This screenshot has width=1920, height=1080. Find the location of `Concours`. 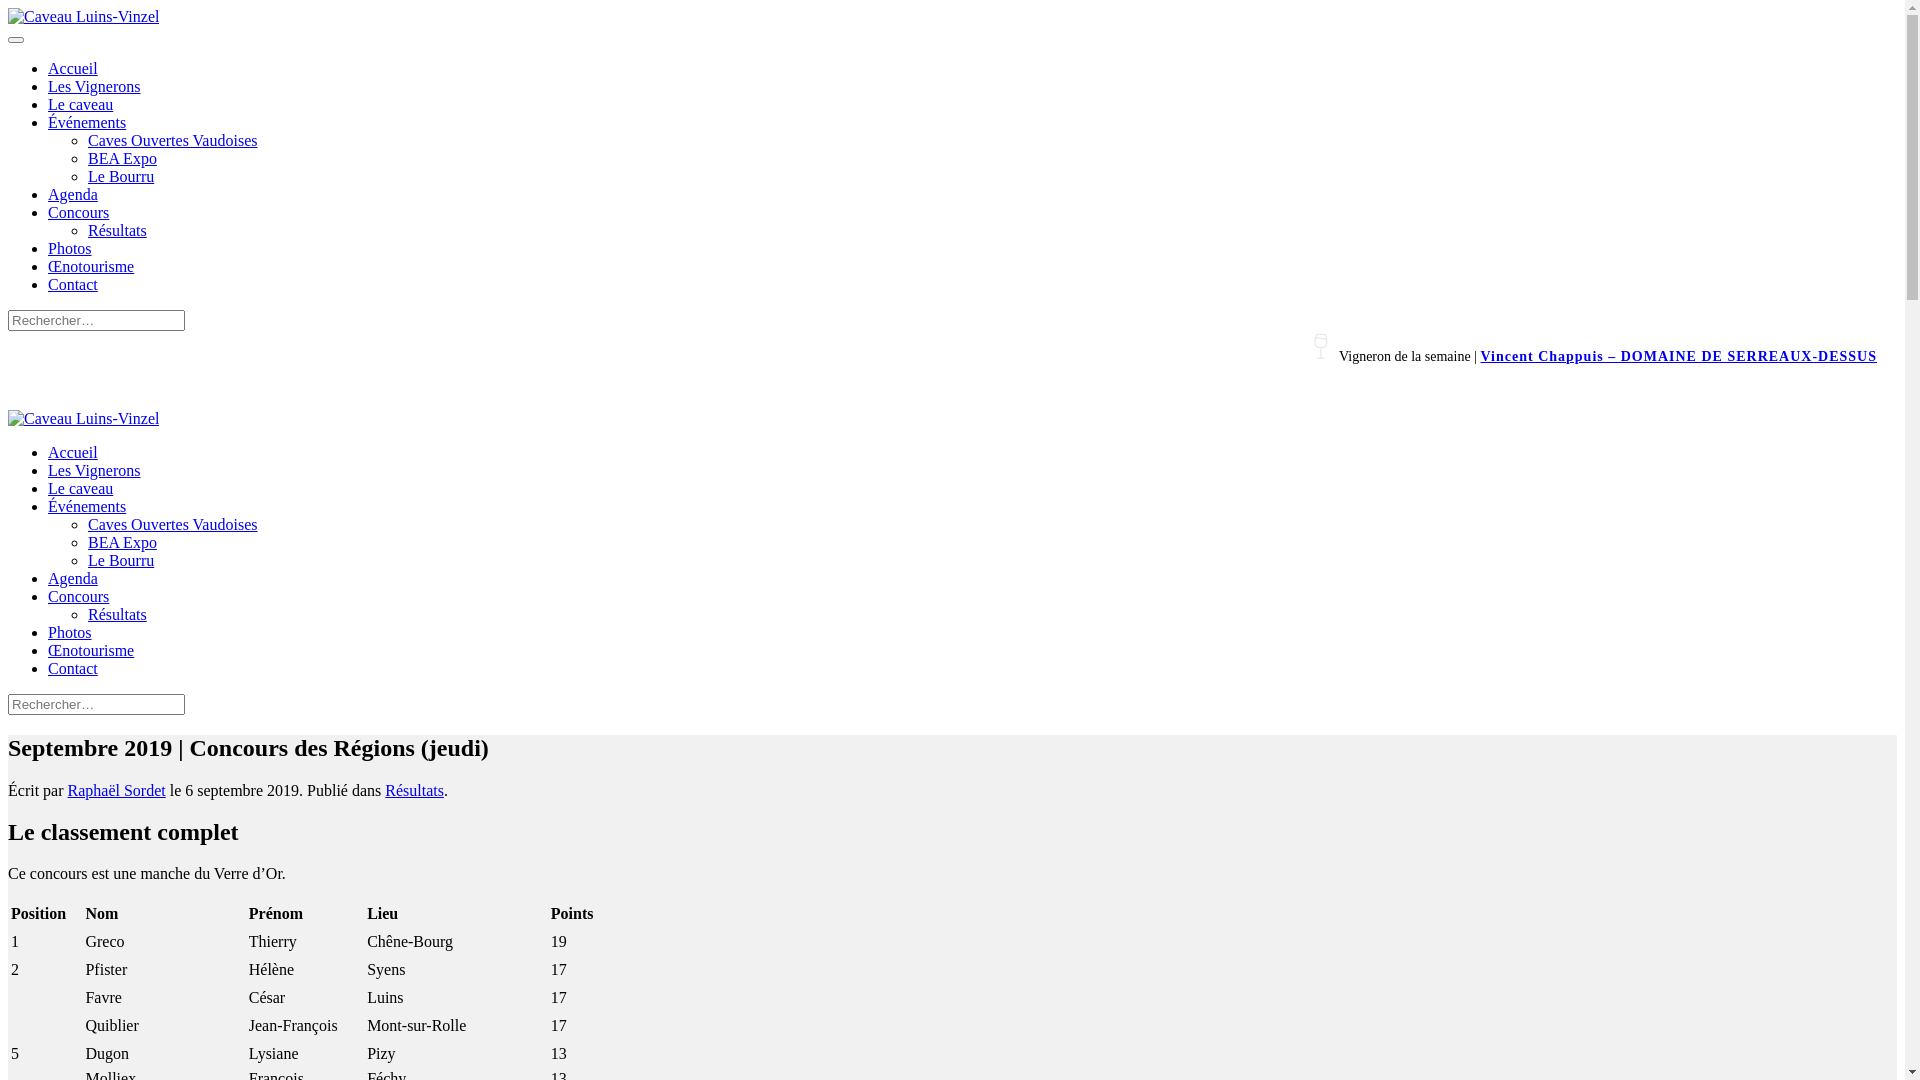

Concours is located at coordinates (78, 596).